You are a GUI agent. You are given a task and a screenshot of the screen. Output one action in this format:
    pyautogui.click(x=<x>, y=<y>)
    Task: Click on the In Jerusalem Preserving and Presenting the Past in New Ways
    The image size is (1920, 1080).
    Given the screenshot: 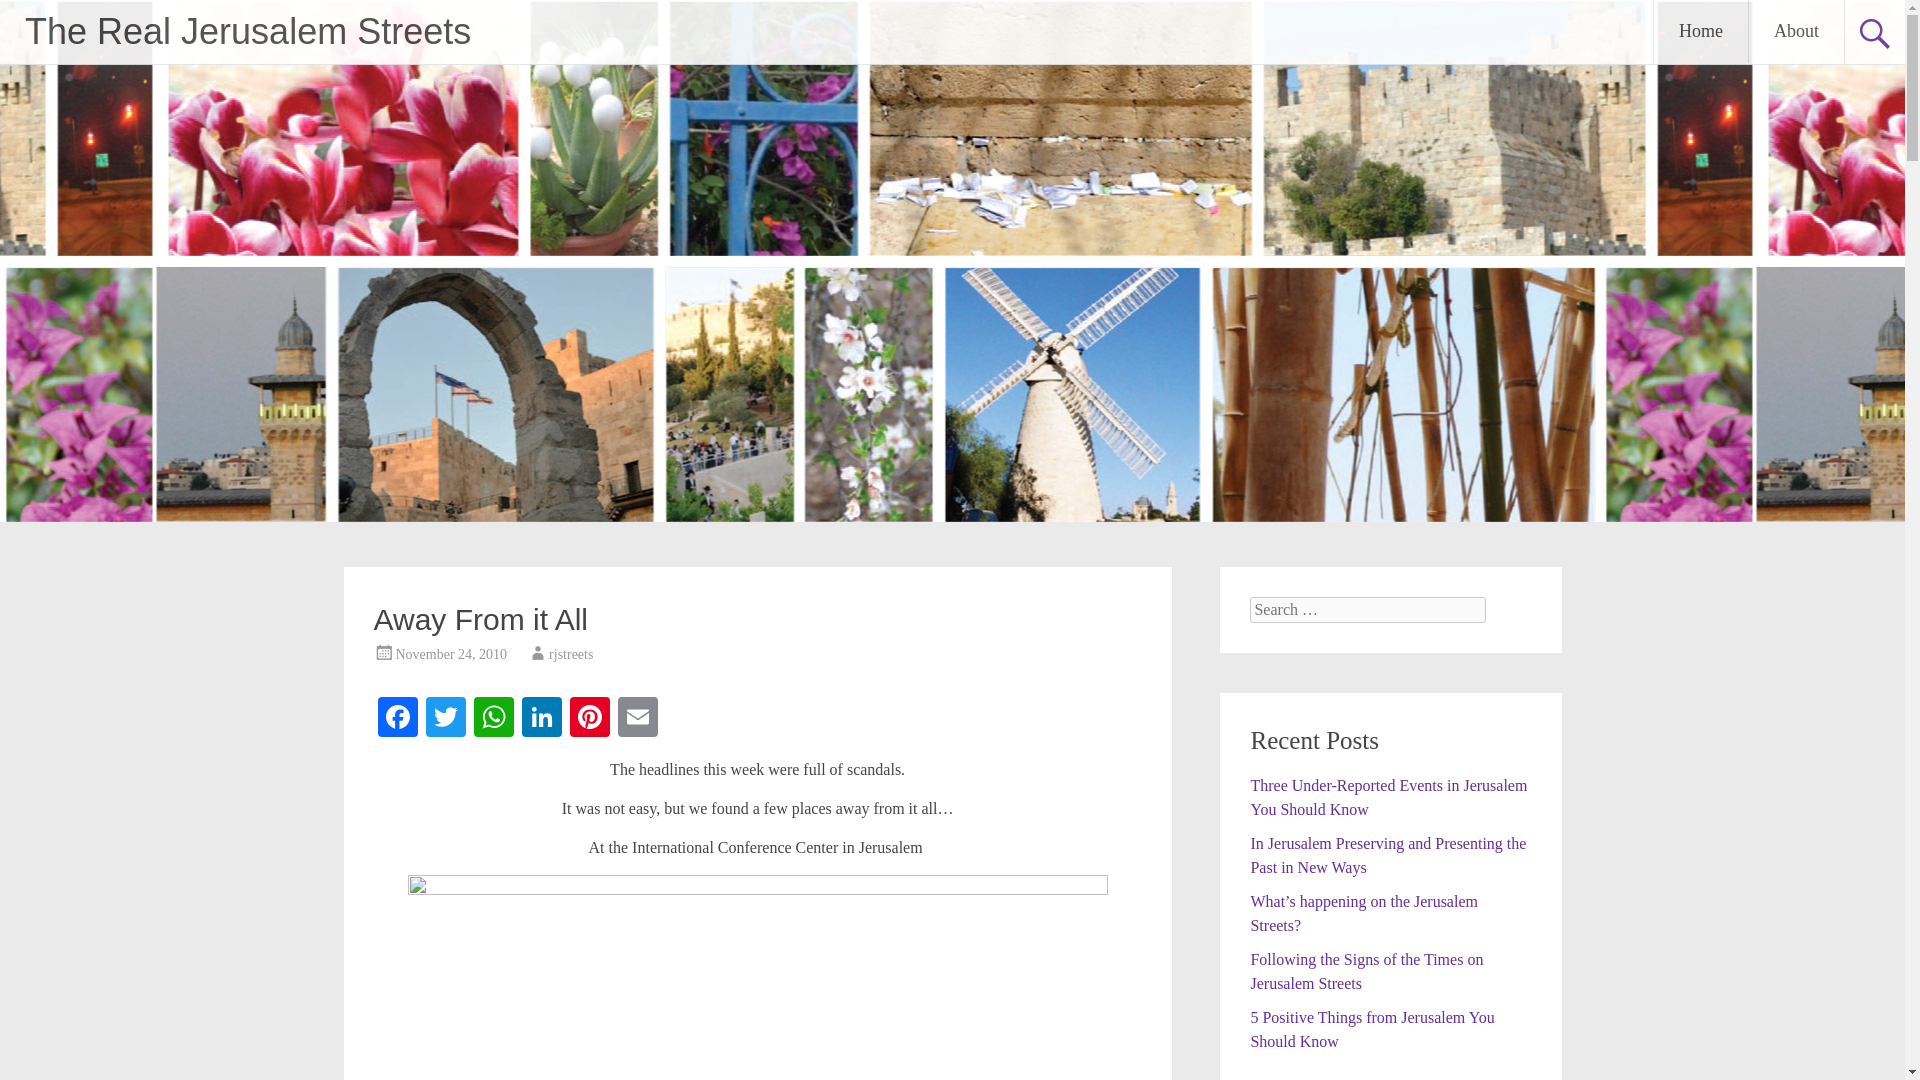 What is the action you would take?
    pyautogui.click(x=1388, y=854)
    